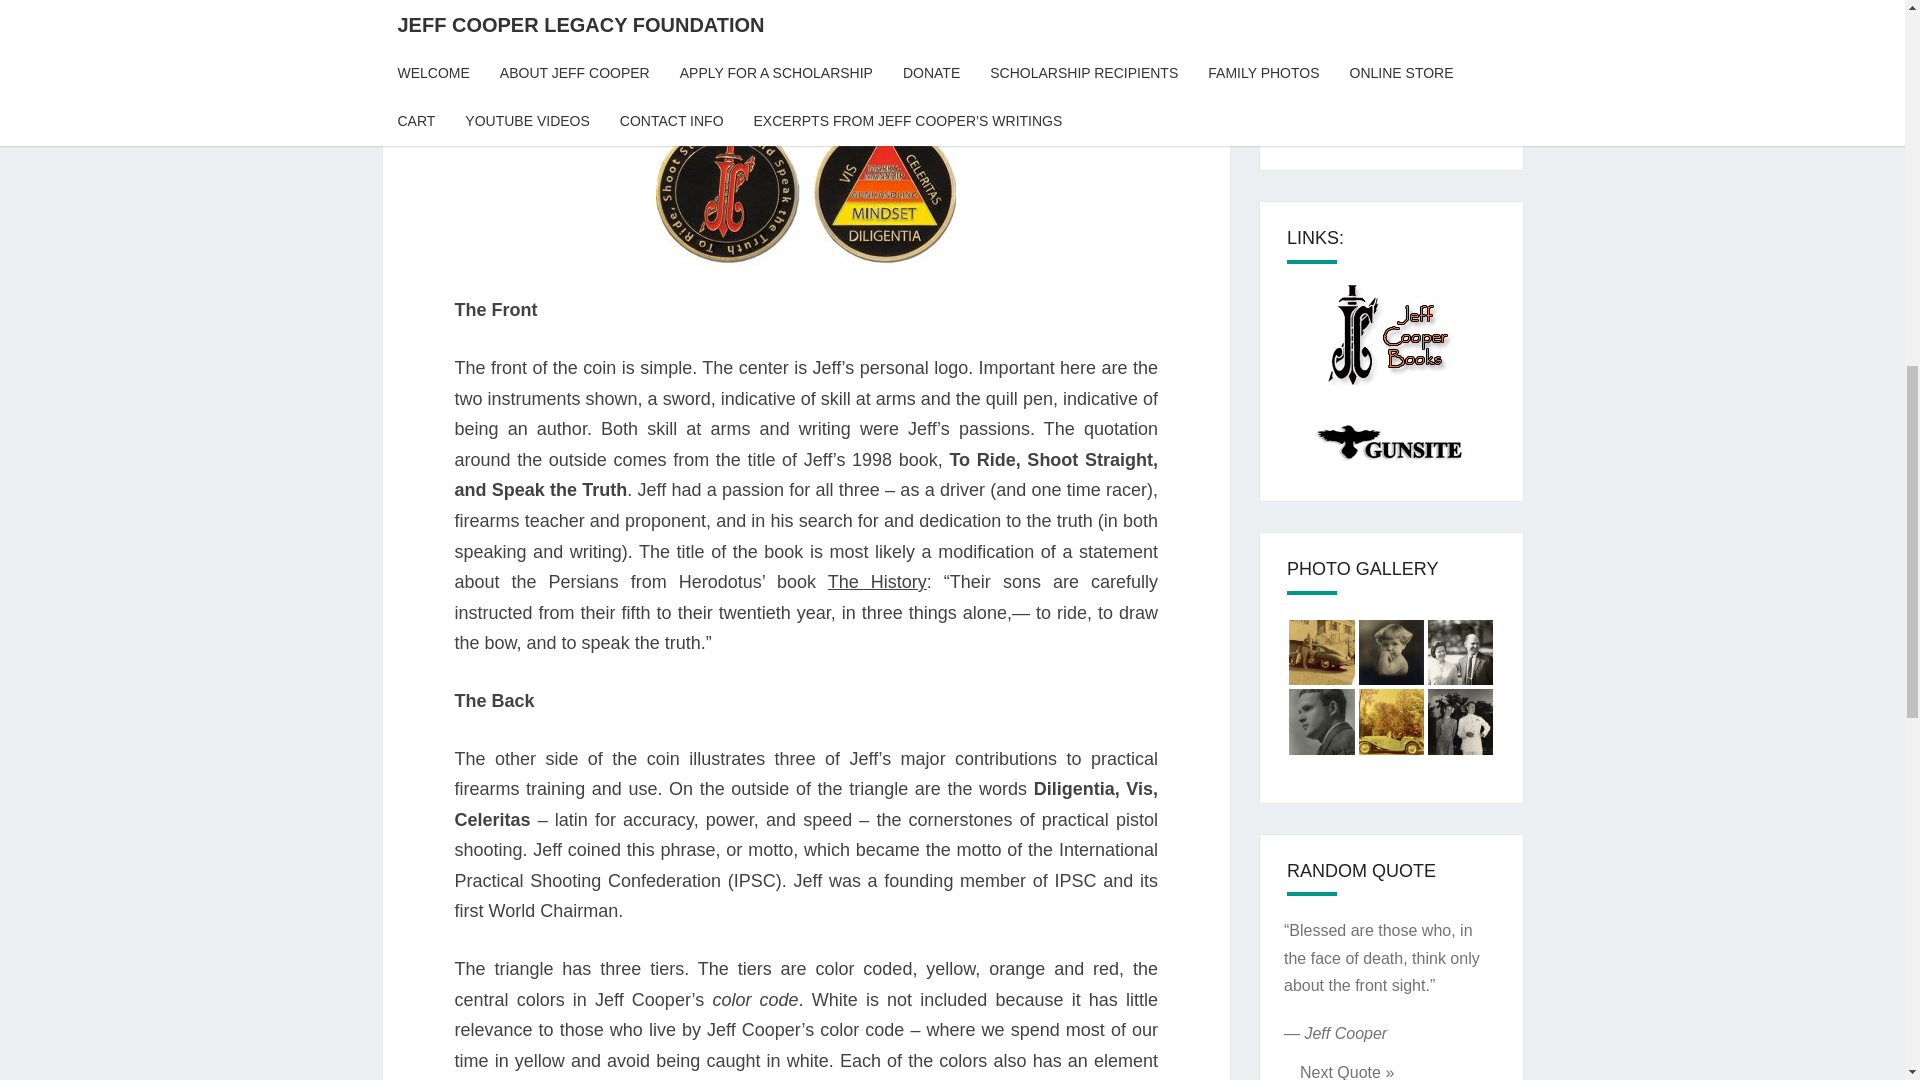 The image size is (1920, 1080). I want to click on Driving this little car around Washington was fun., so click(1390, 721).